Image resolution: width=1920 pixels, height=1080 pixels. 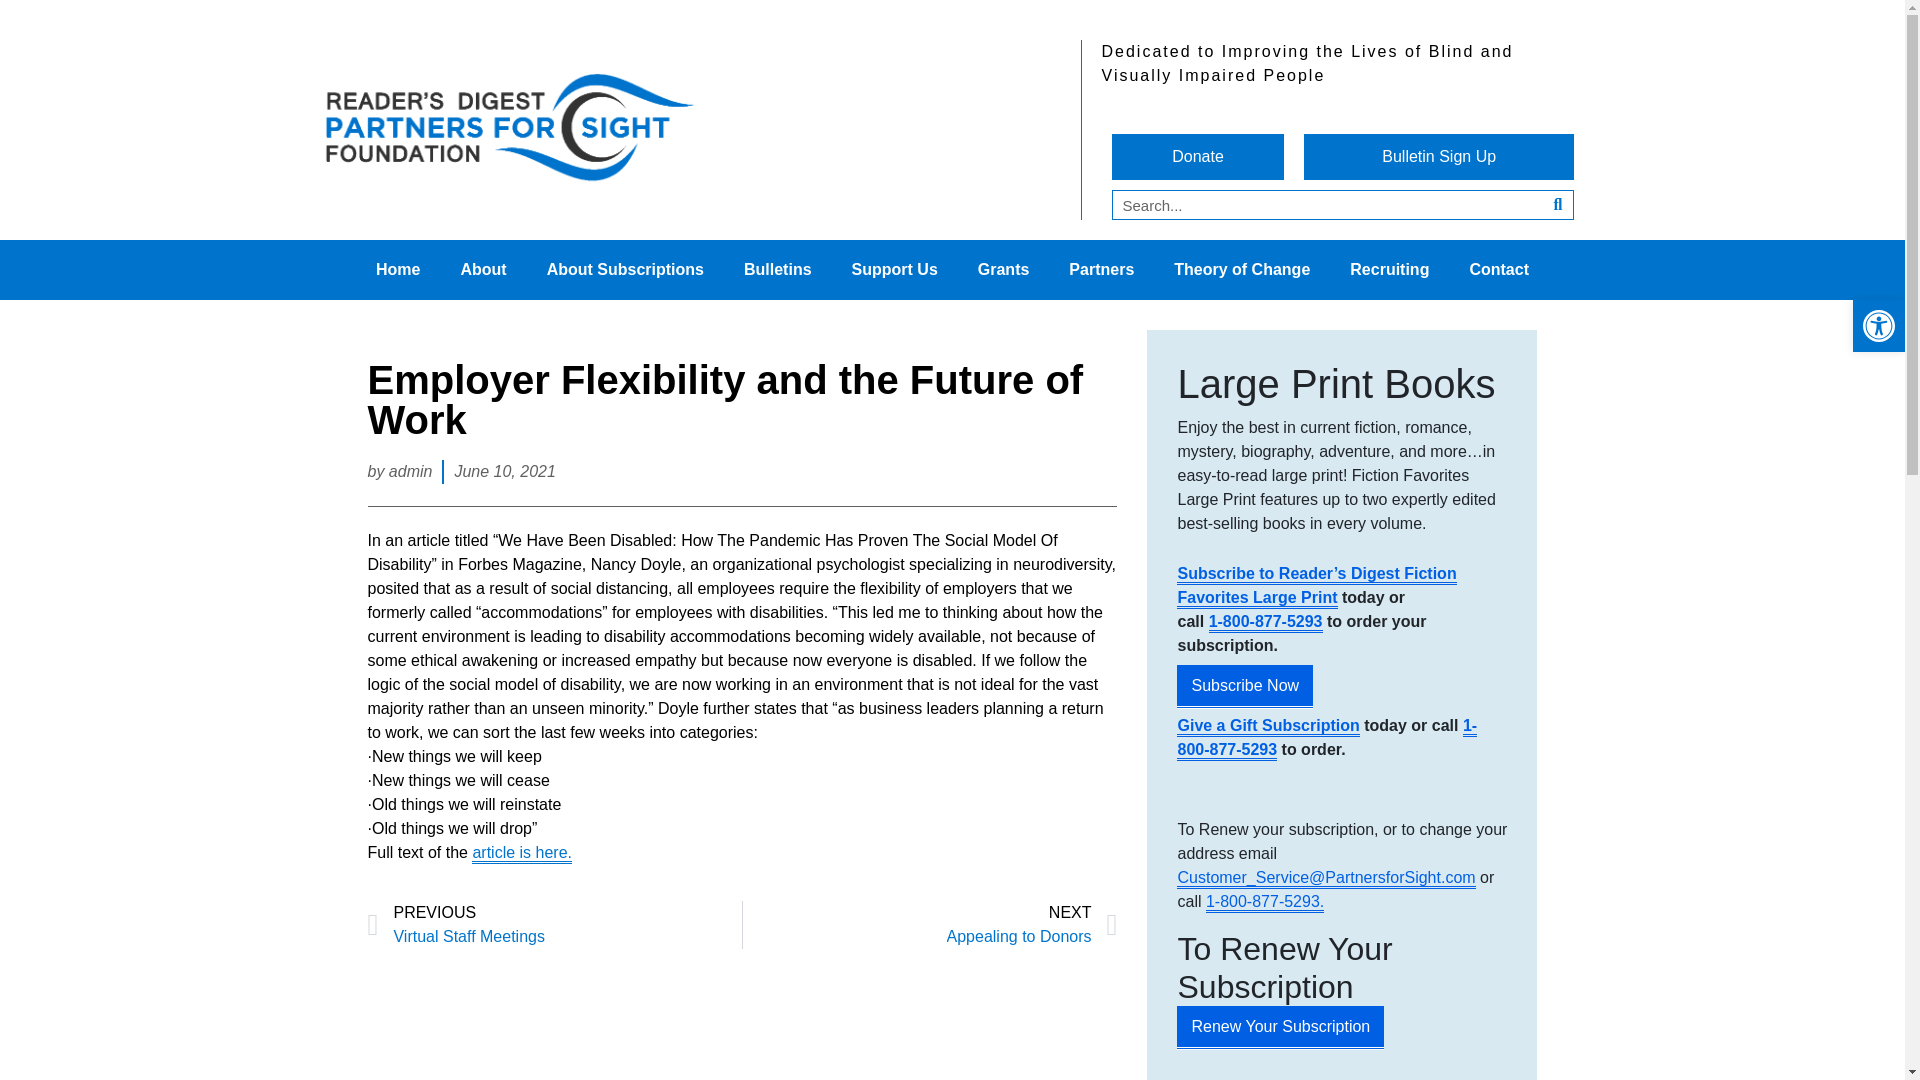 What do you see at coordinates (397, 270) in the screenshot?
I see `Home` at bounding box center [397, 270].